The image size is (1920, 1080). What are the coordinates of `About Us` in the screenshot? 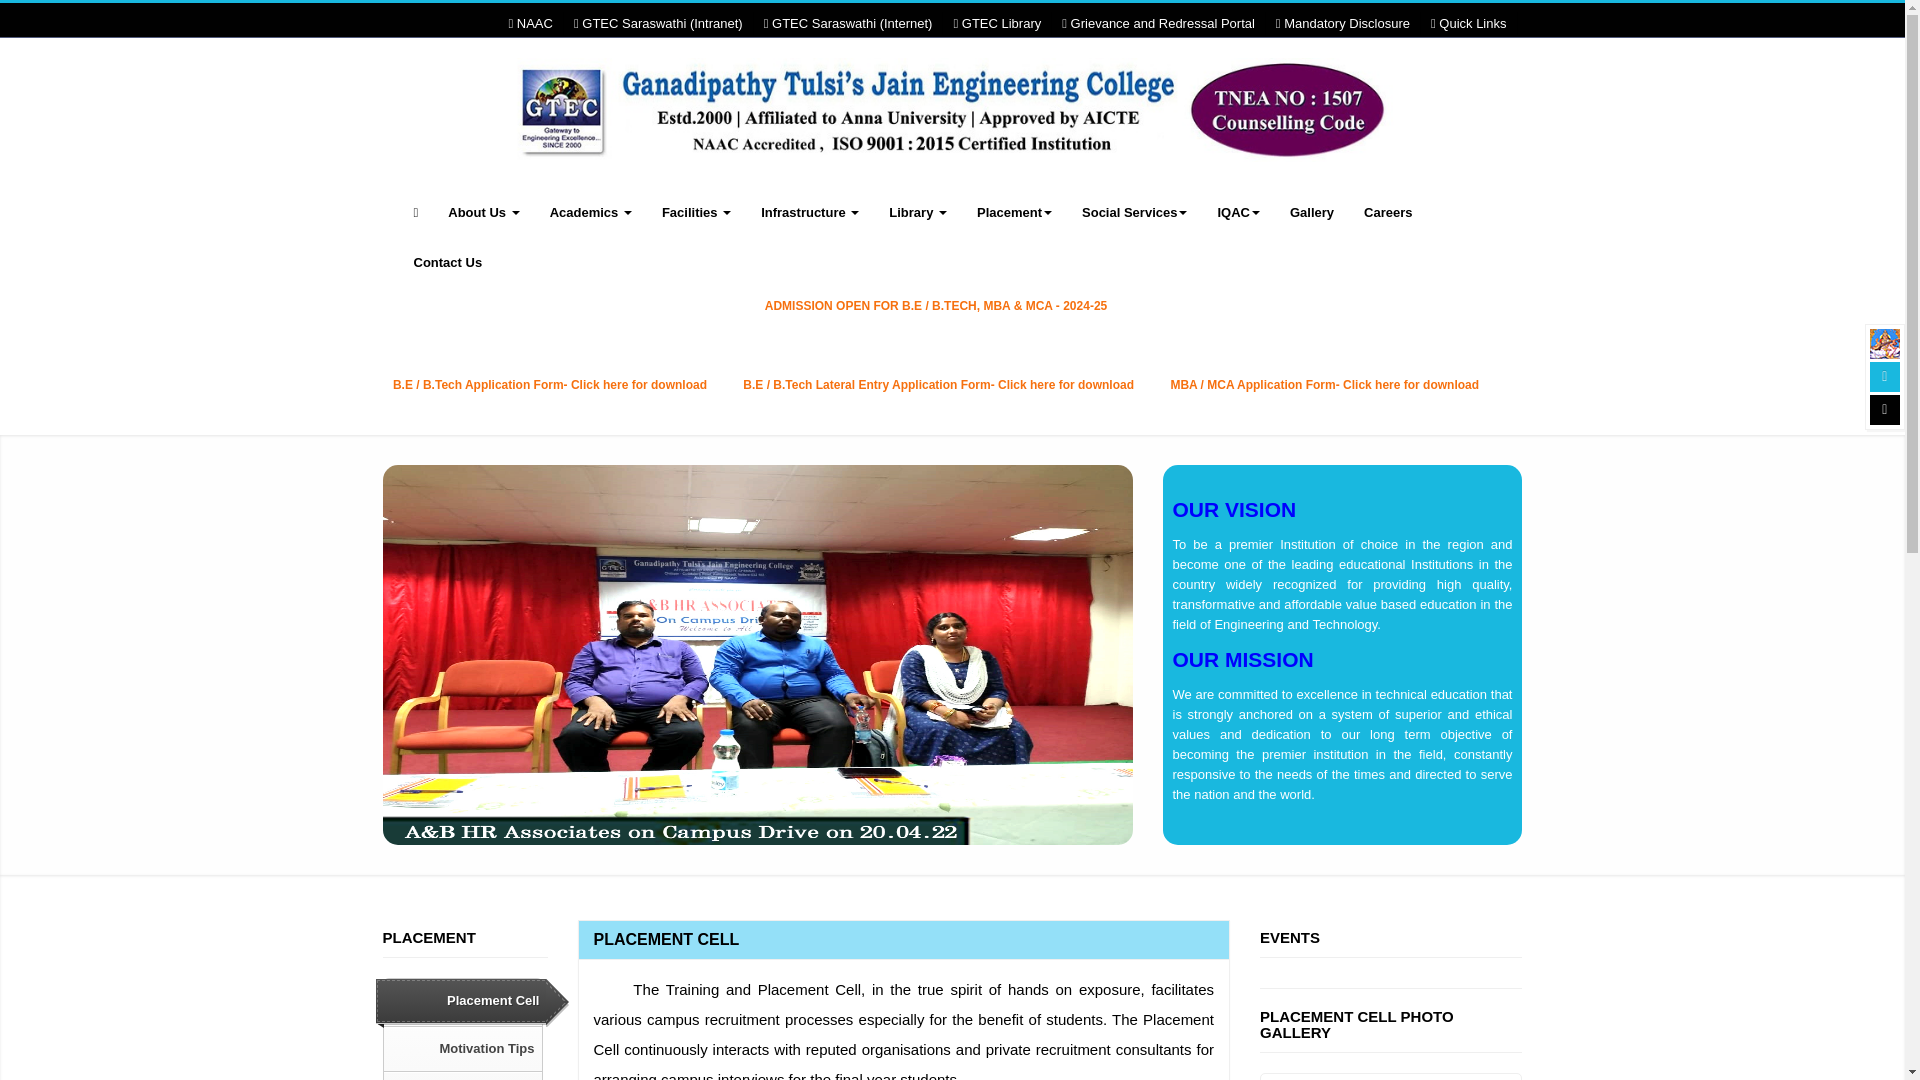 It's located at (483, 212).